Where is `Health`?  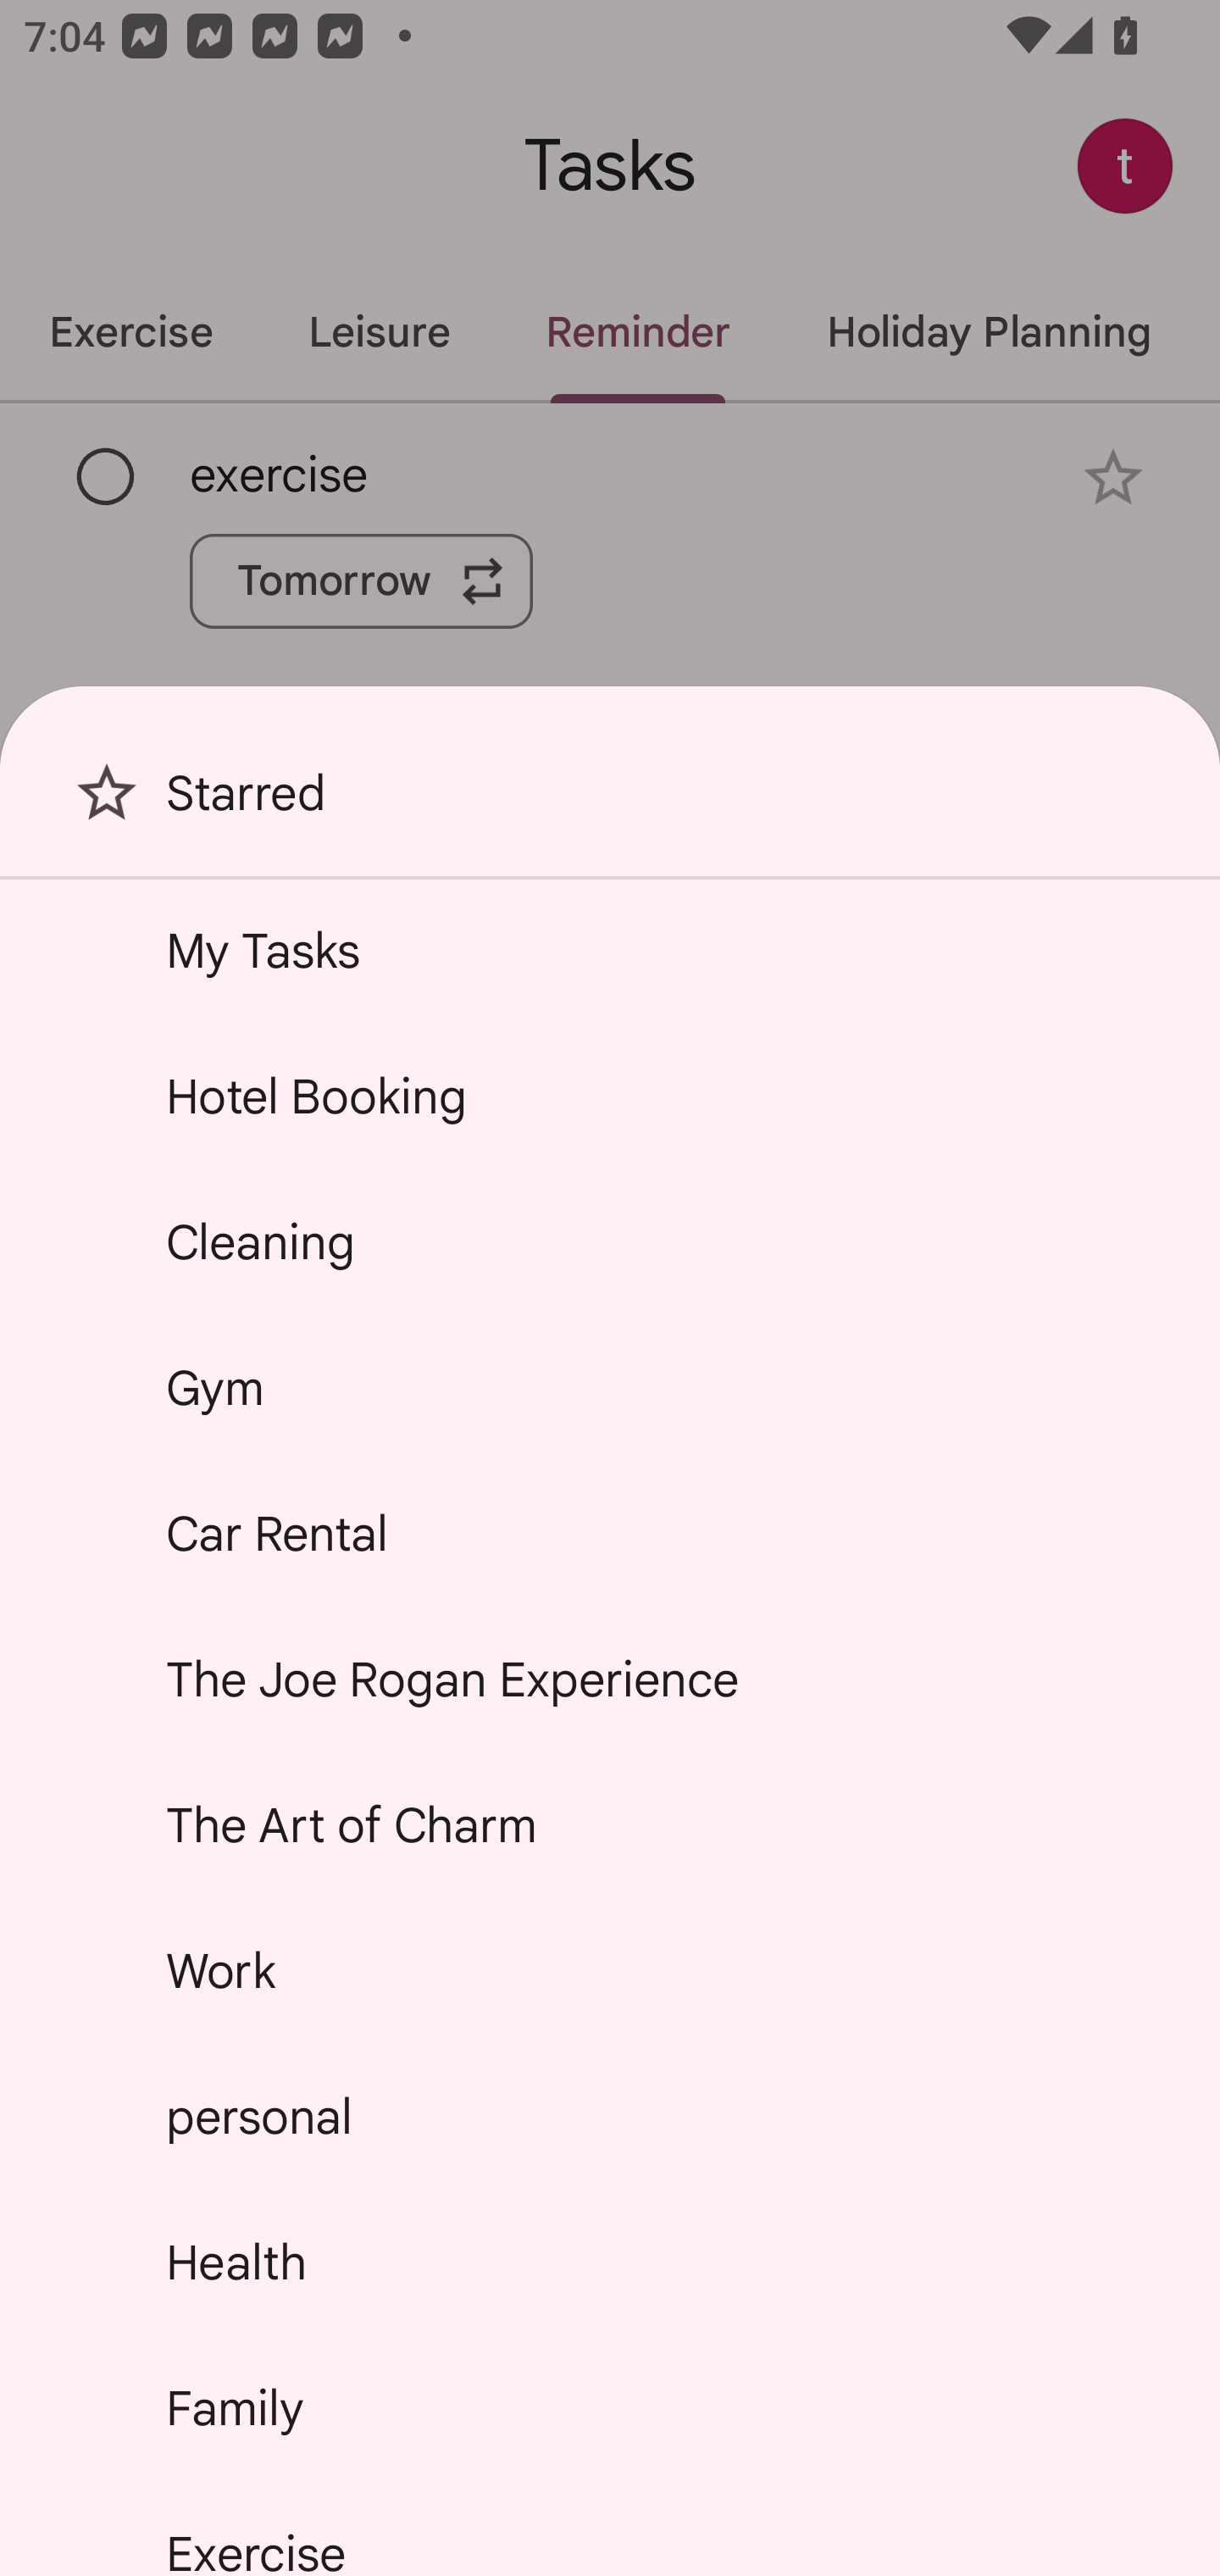 Health is located at coordinates (610, 2262).